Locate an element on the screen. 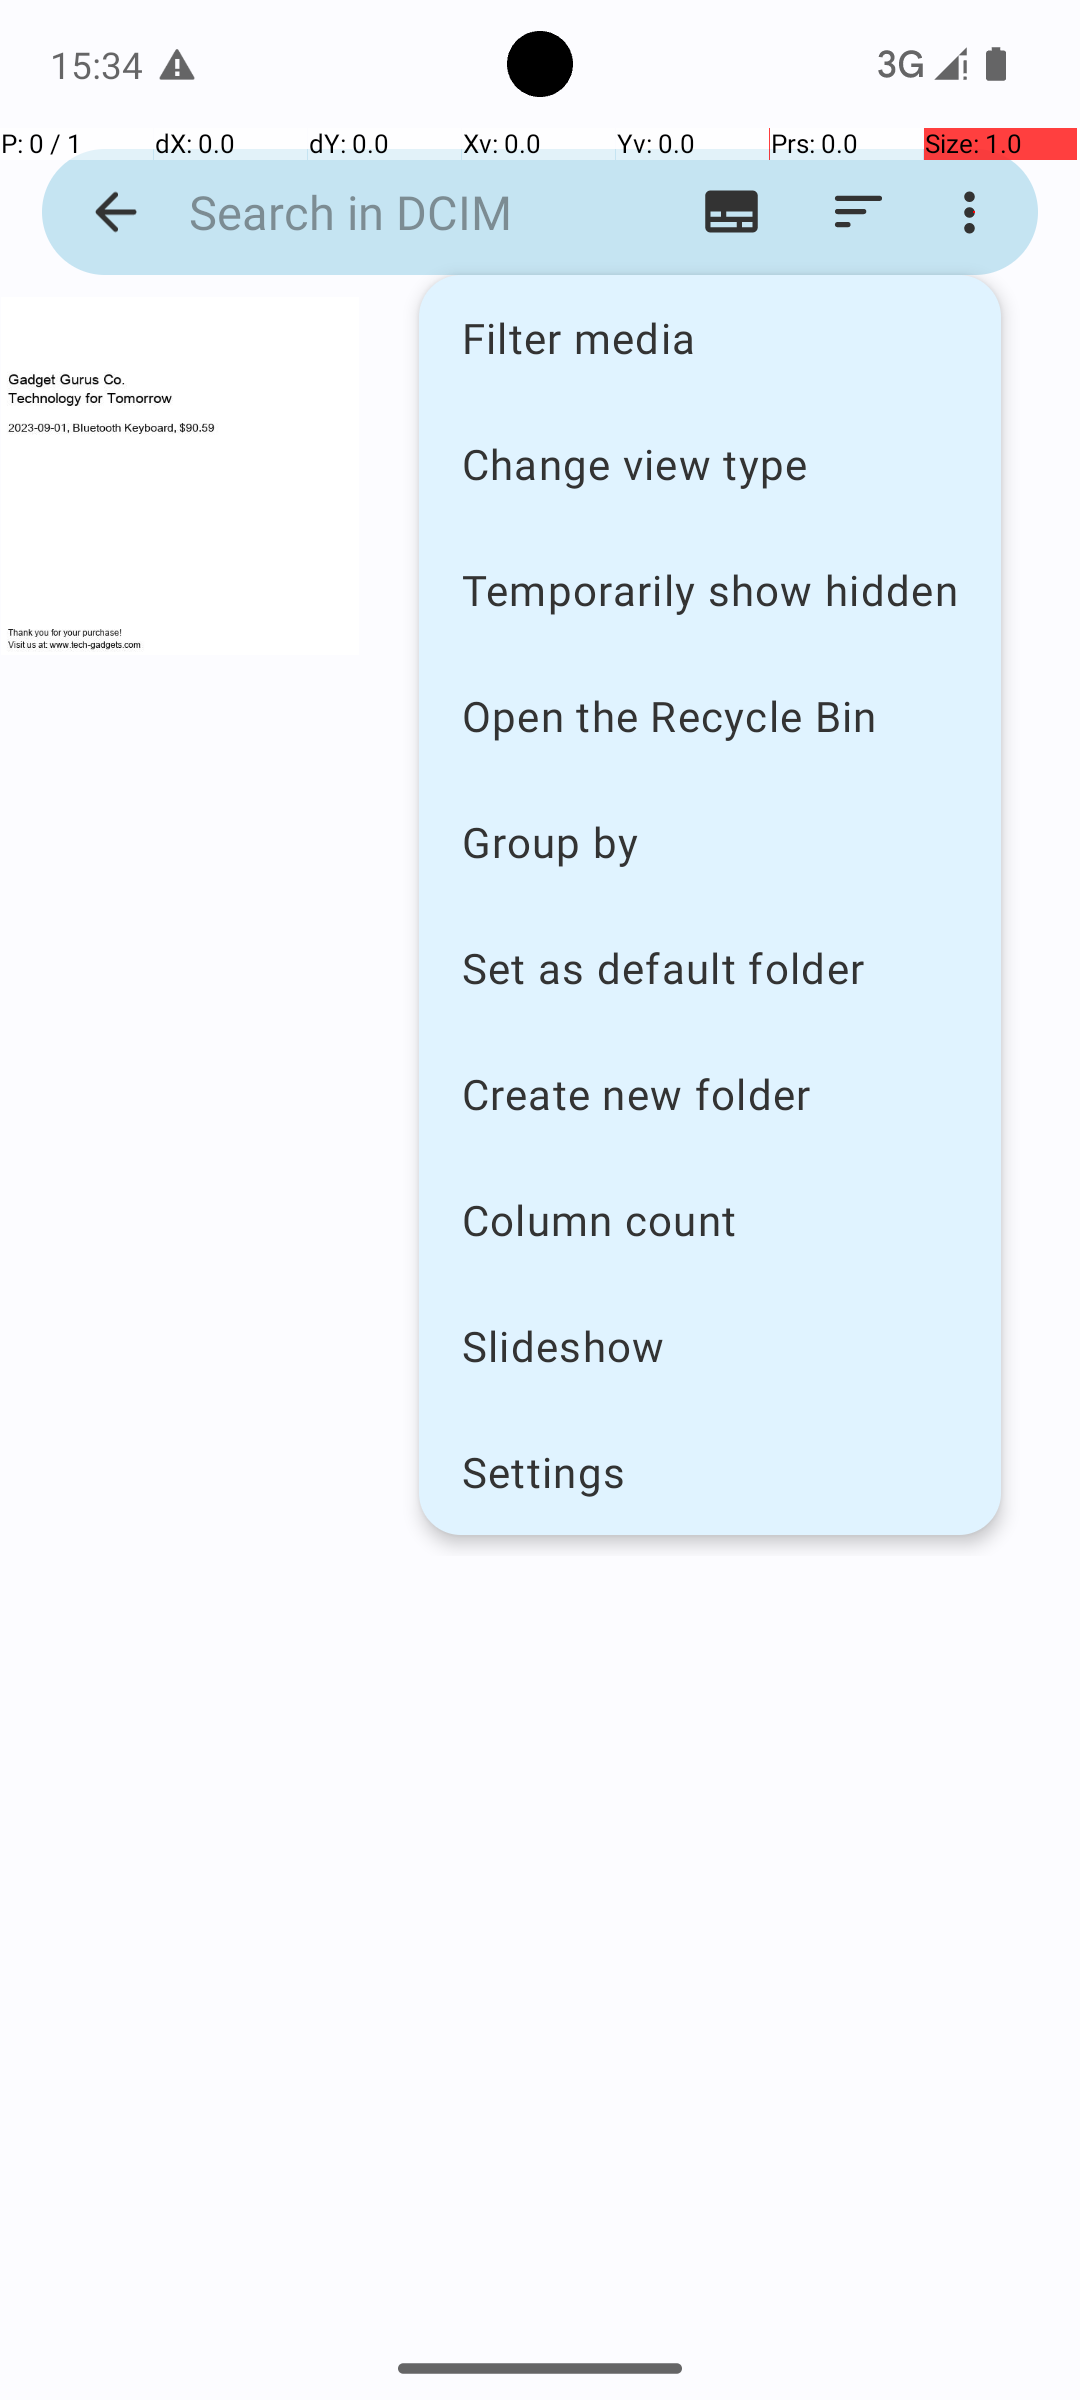 Image resolution: width=1080 pixels, height=2400 pixels. Open the Recycle Bin is located at coordinates (710, 716).